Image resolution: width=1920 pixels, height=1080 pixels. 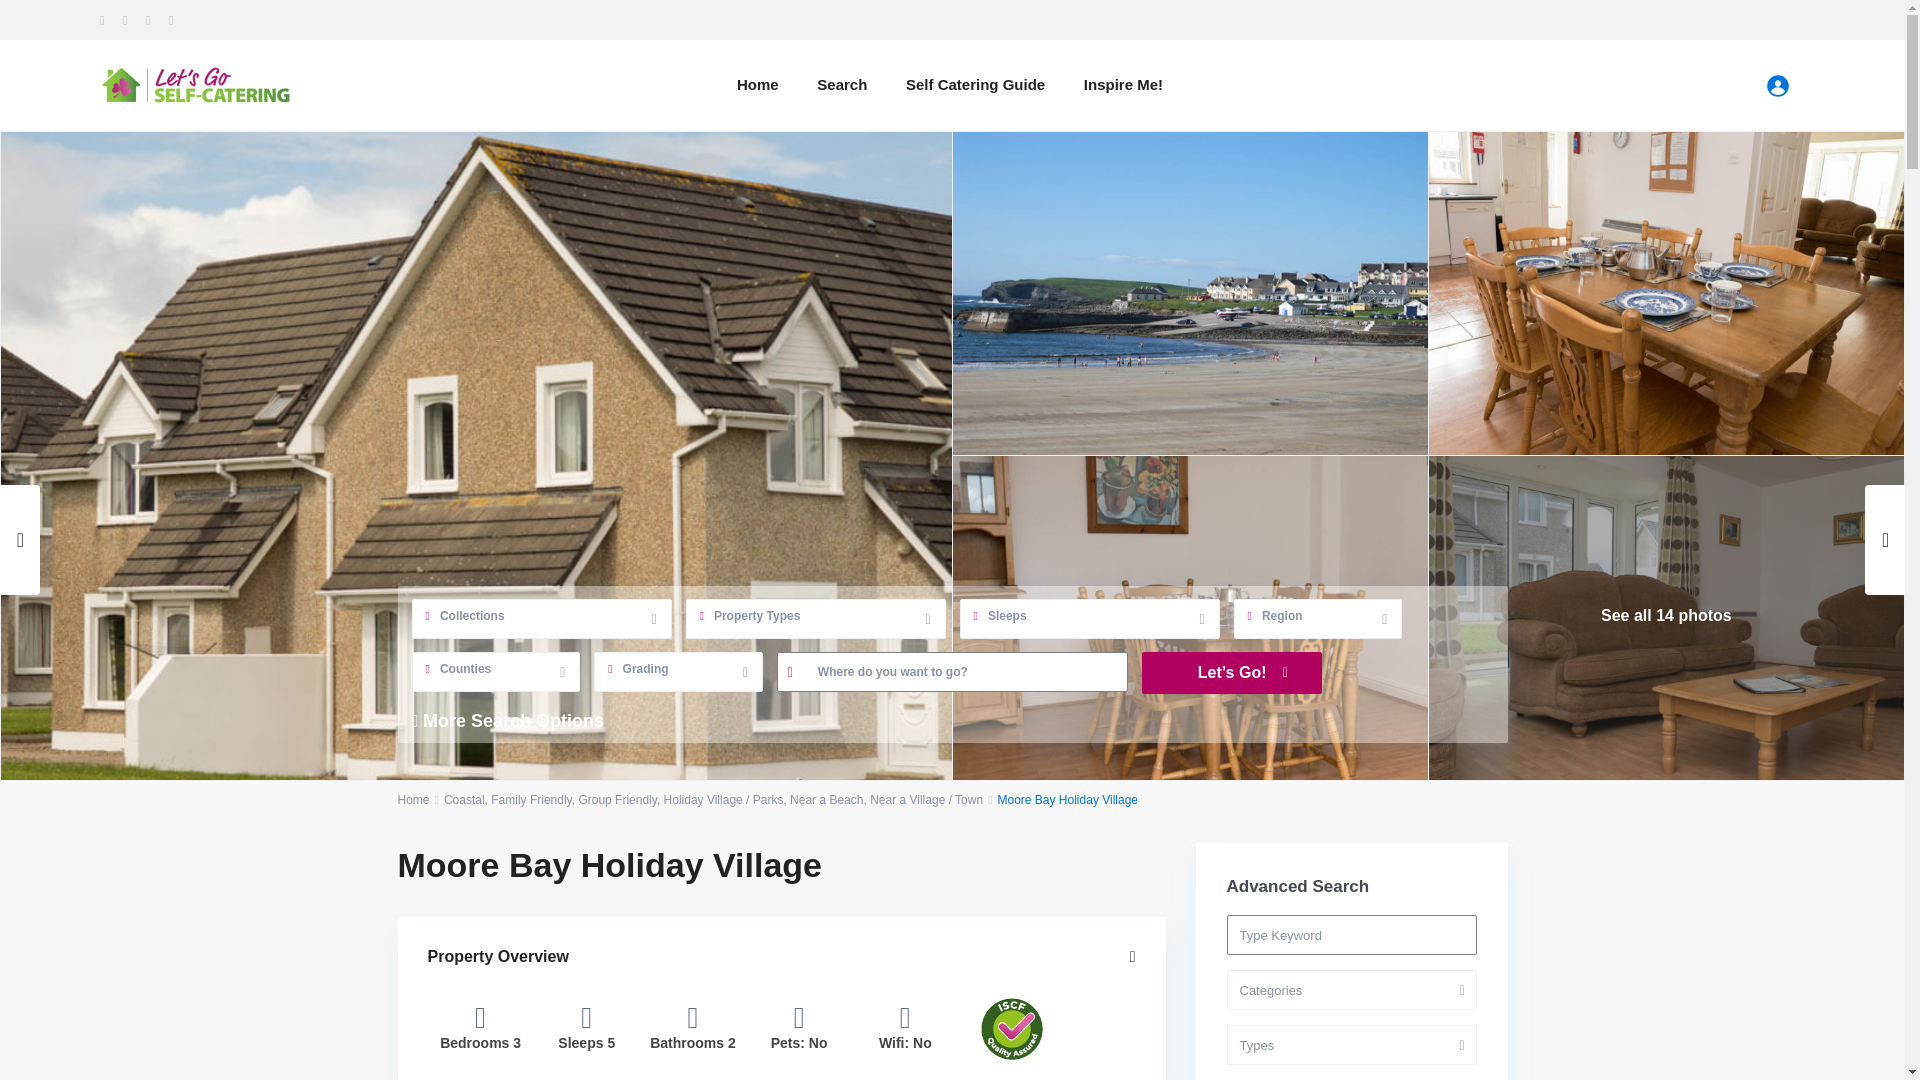 What do you see at coordinates (1124, 84) in the screenshot?
I see `Inspire Me!` at bounding box center [1124, 84].